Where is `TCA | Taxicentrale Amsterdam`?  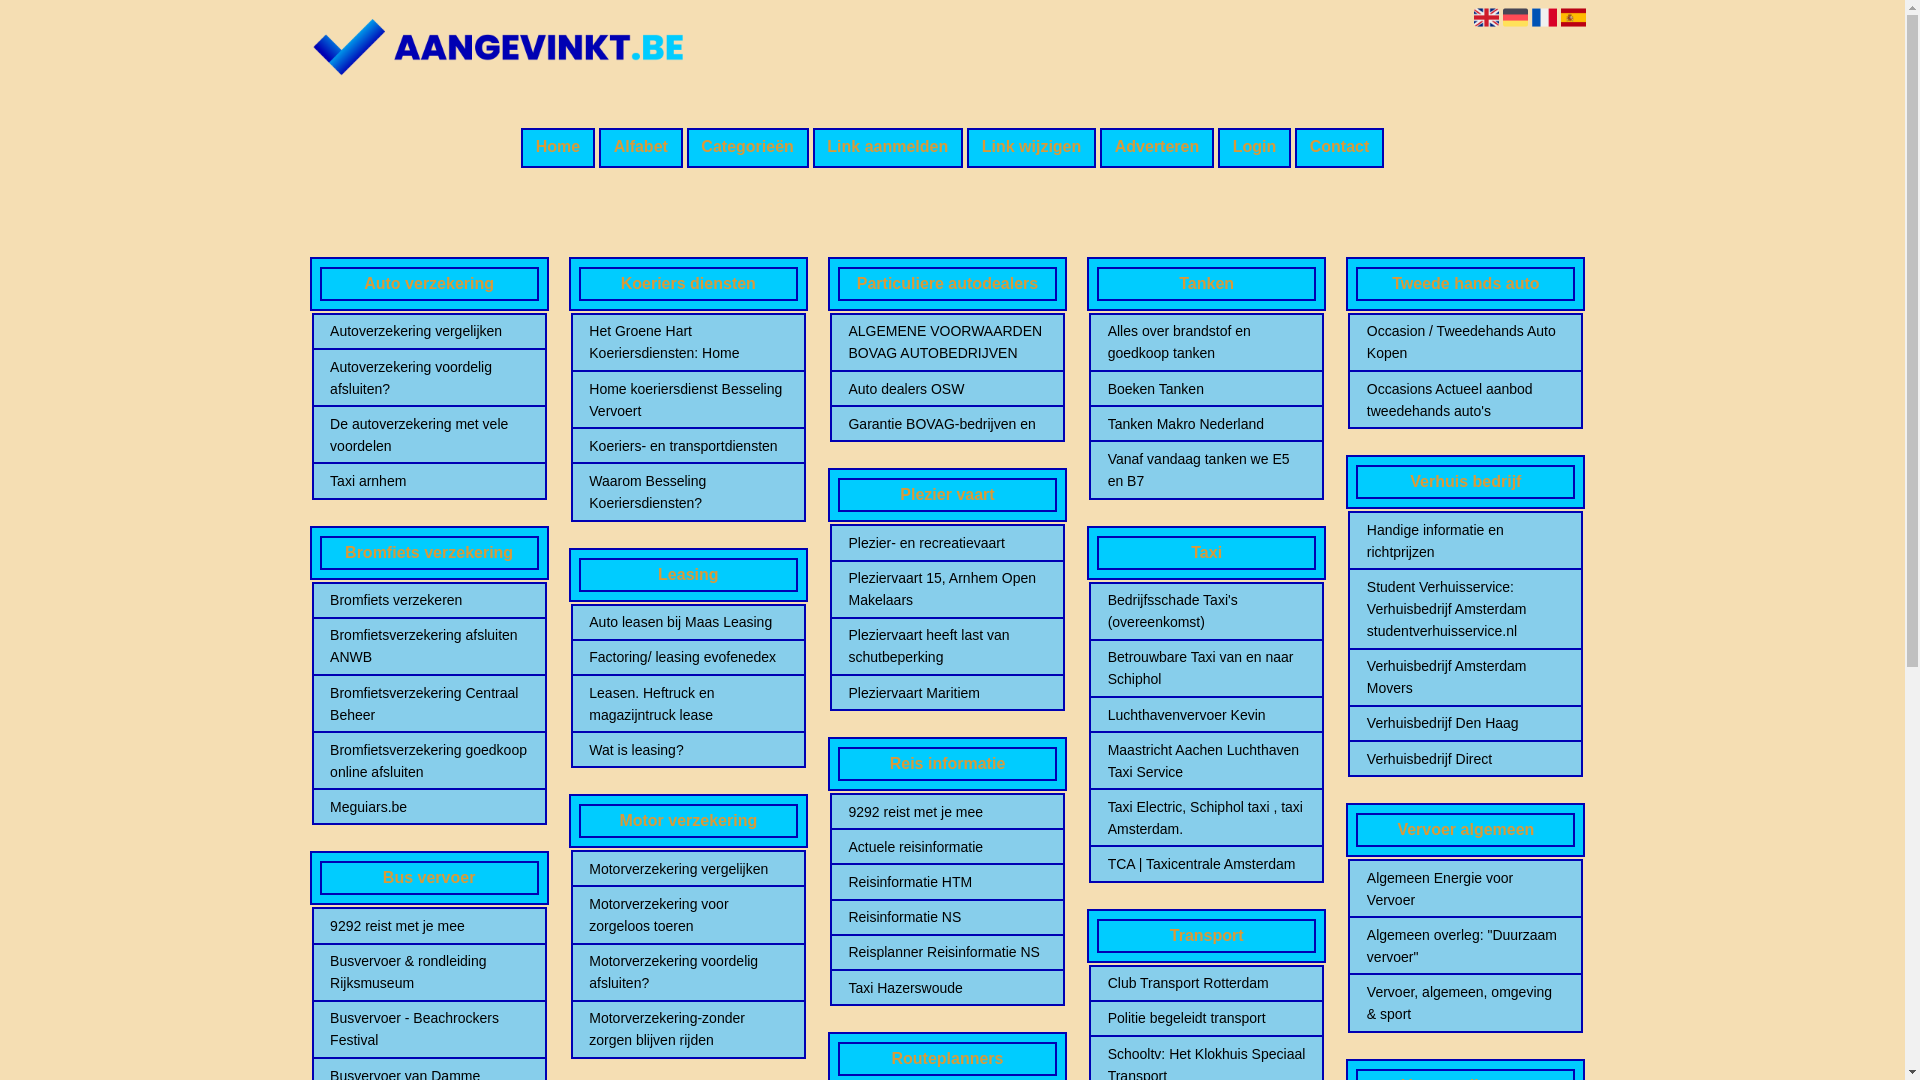 TCA | Taxicentrale Amsterdam is located at coordinates (1207, 864).